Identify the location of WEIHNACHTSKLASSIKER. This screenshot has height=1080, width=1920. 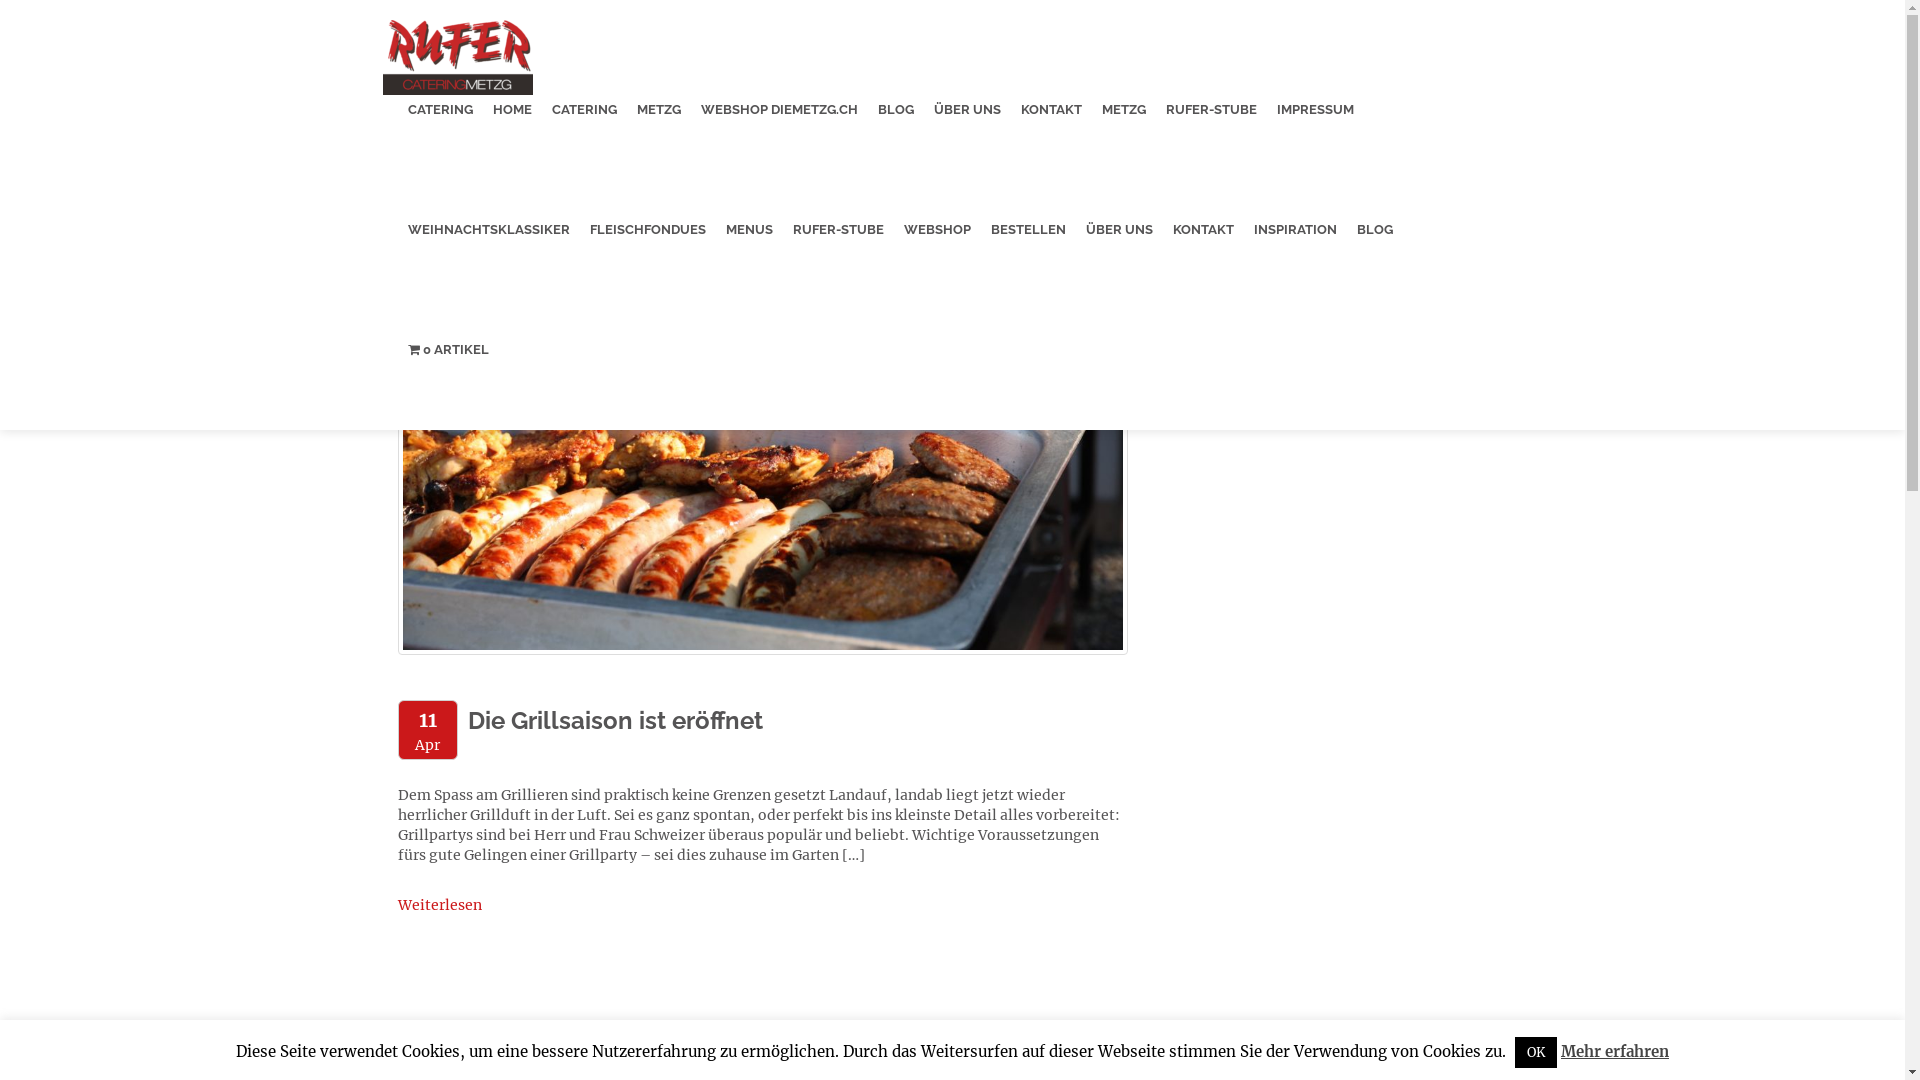
(489, 230).